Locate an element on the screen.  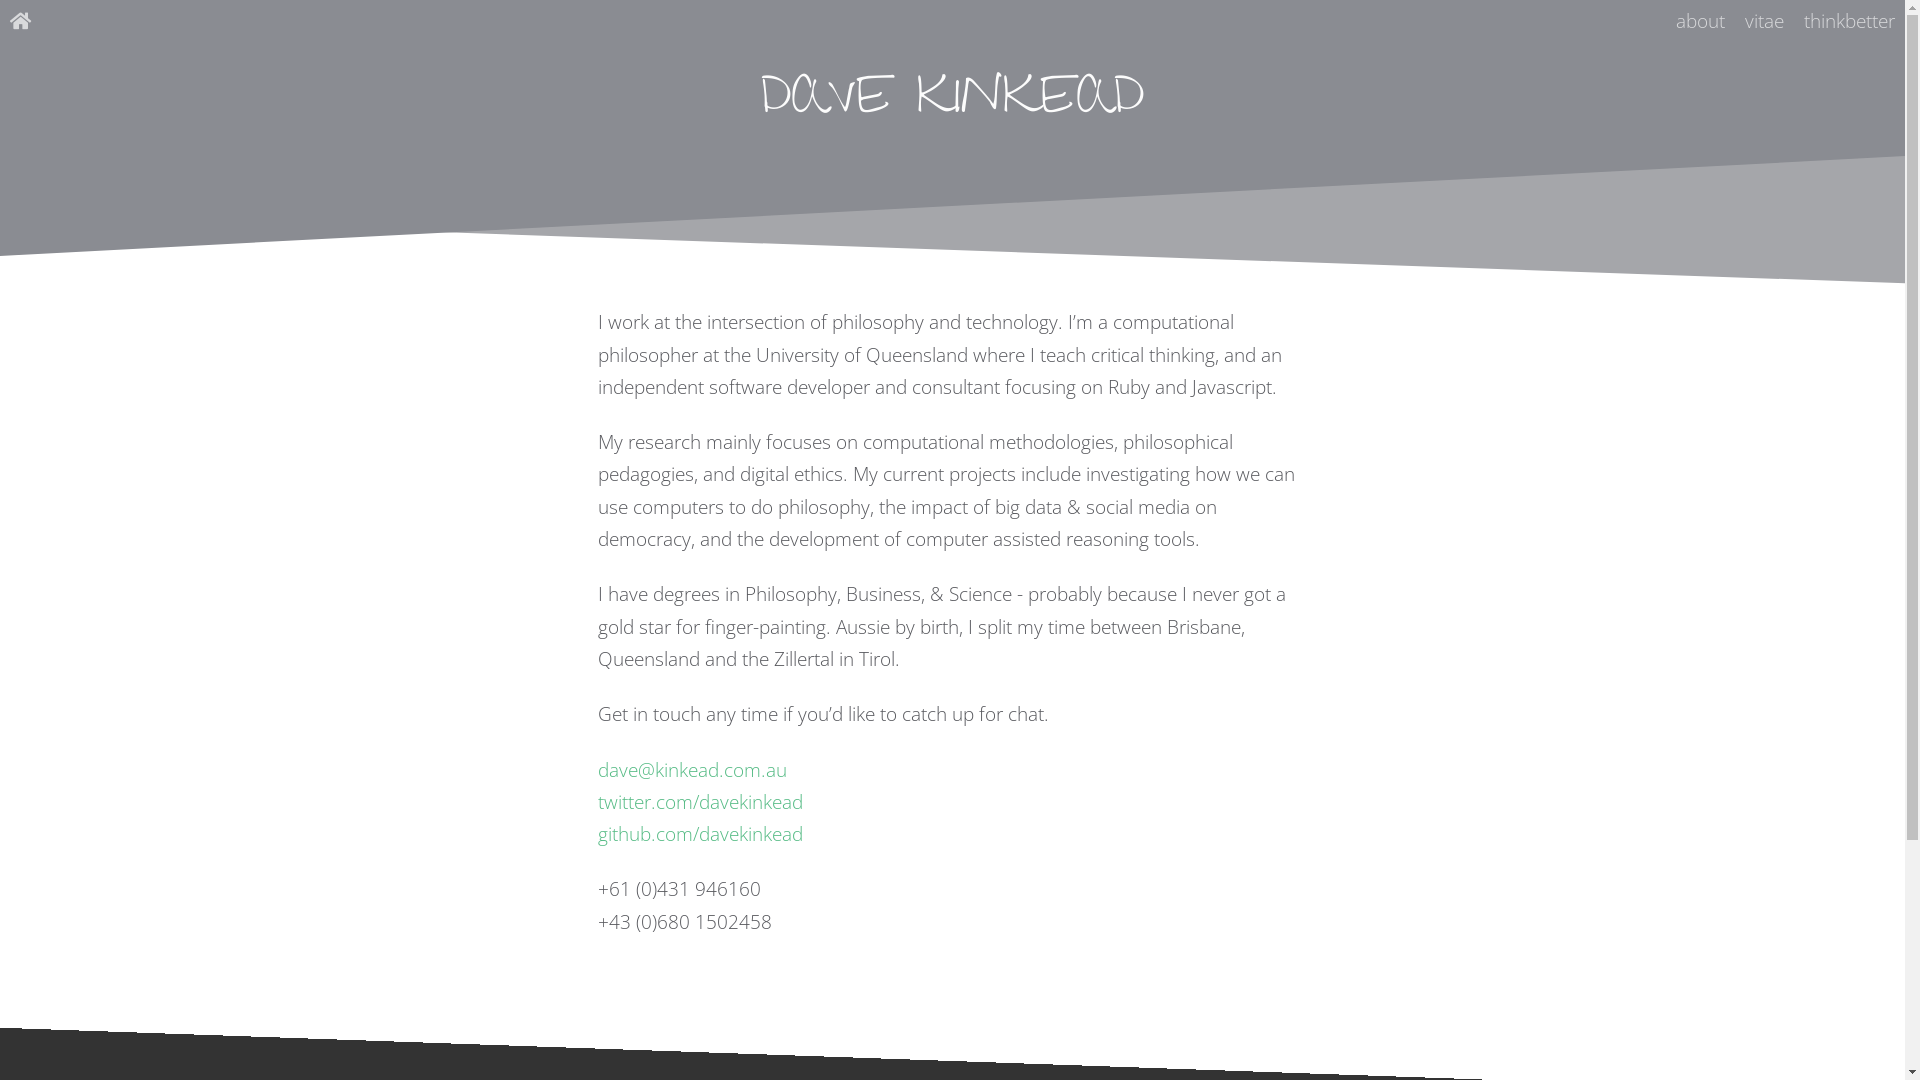
Dave Kinkead is located at coordinates (20, 21).